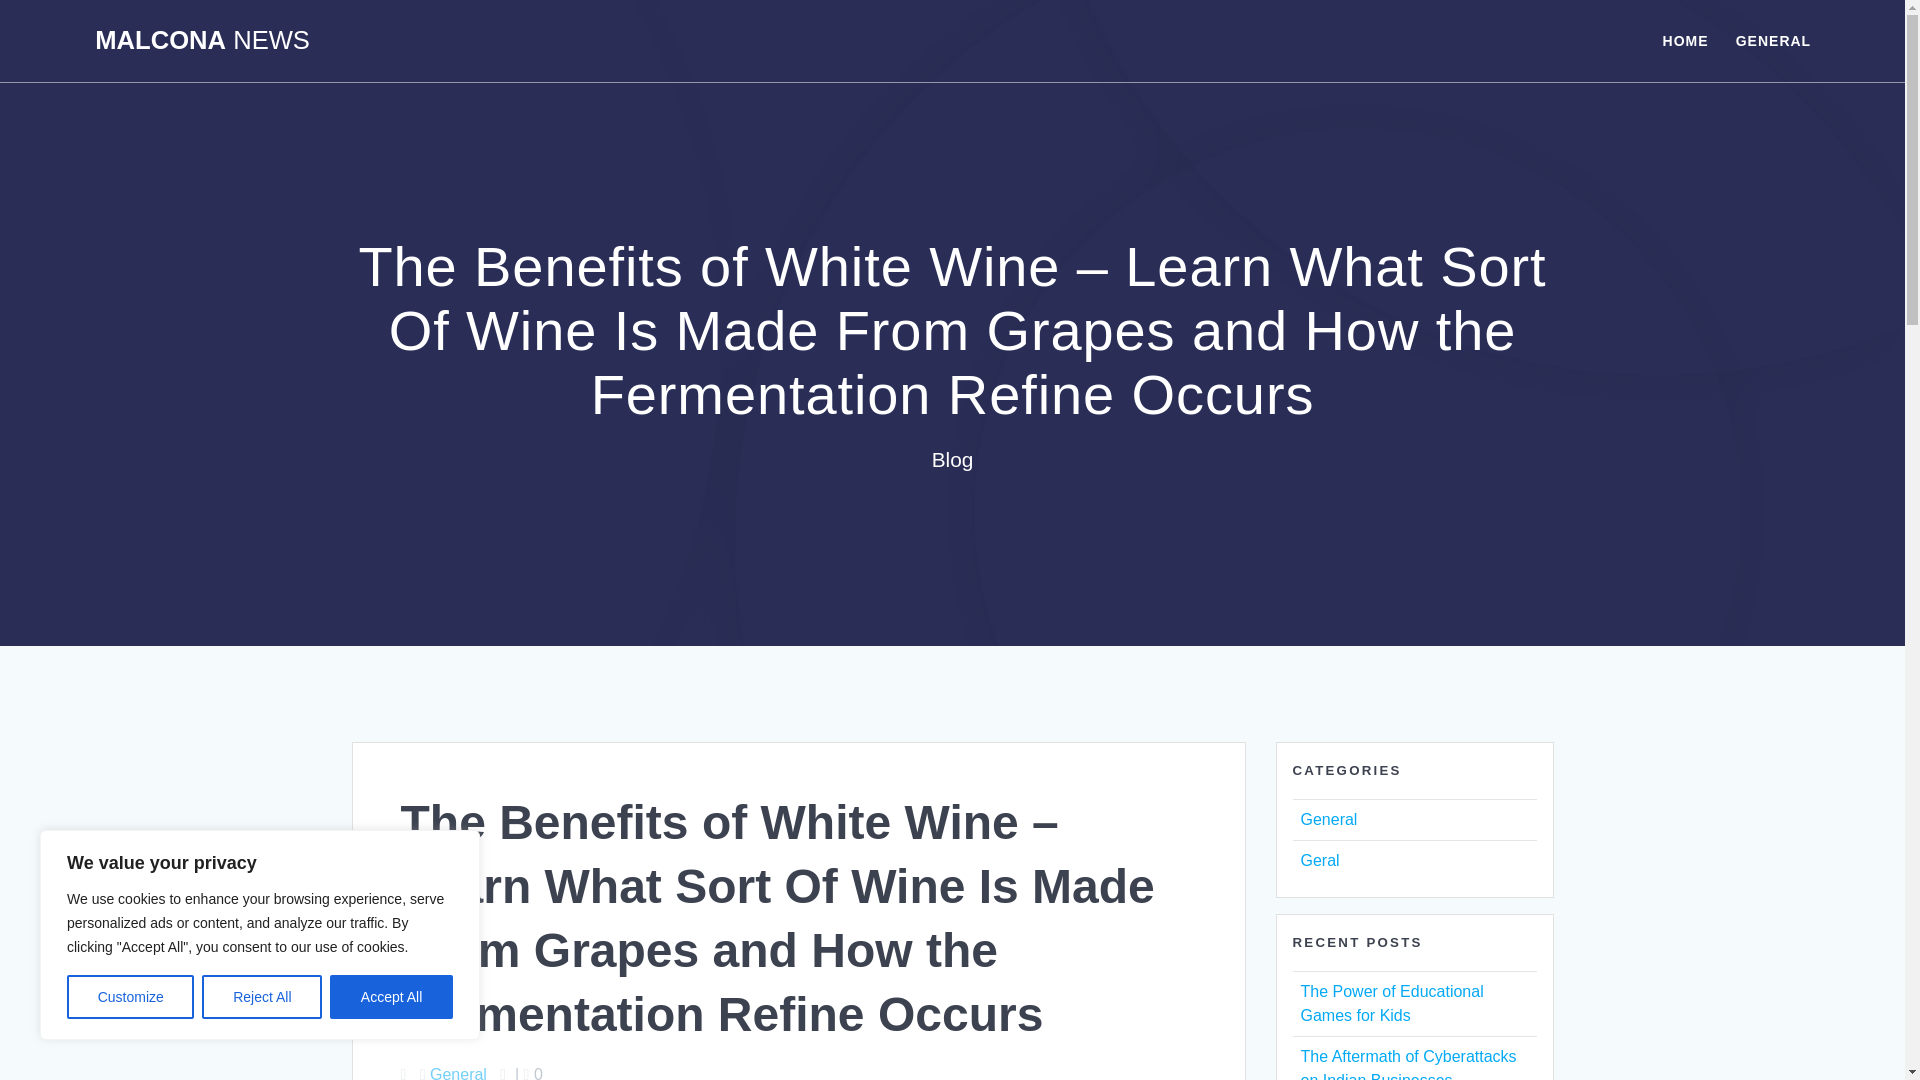 This screenshot has height=1080, width=1920. I want to click on HOME, so click(1685, 40).